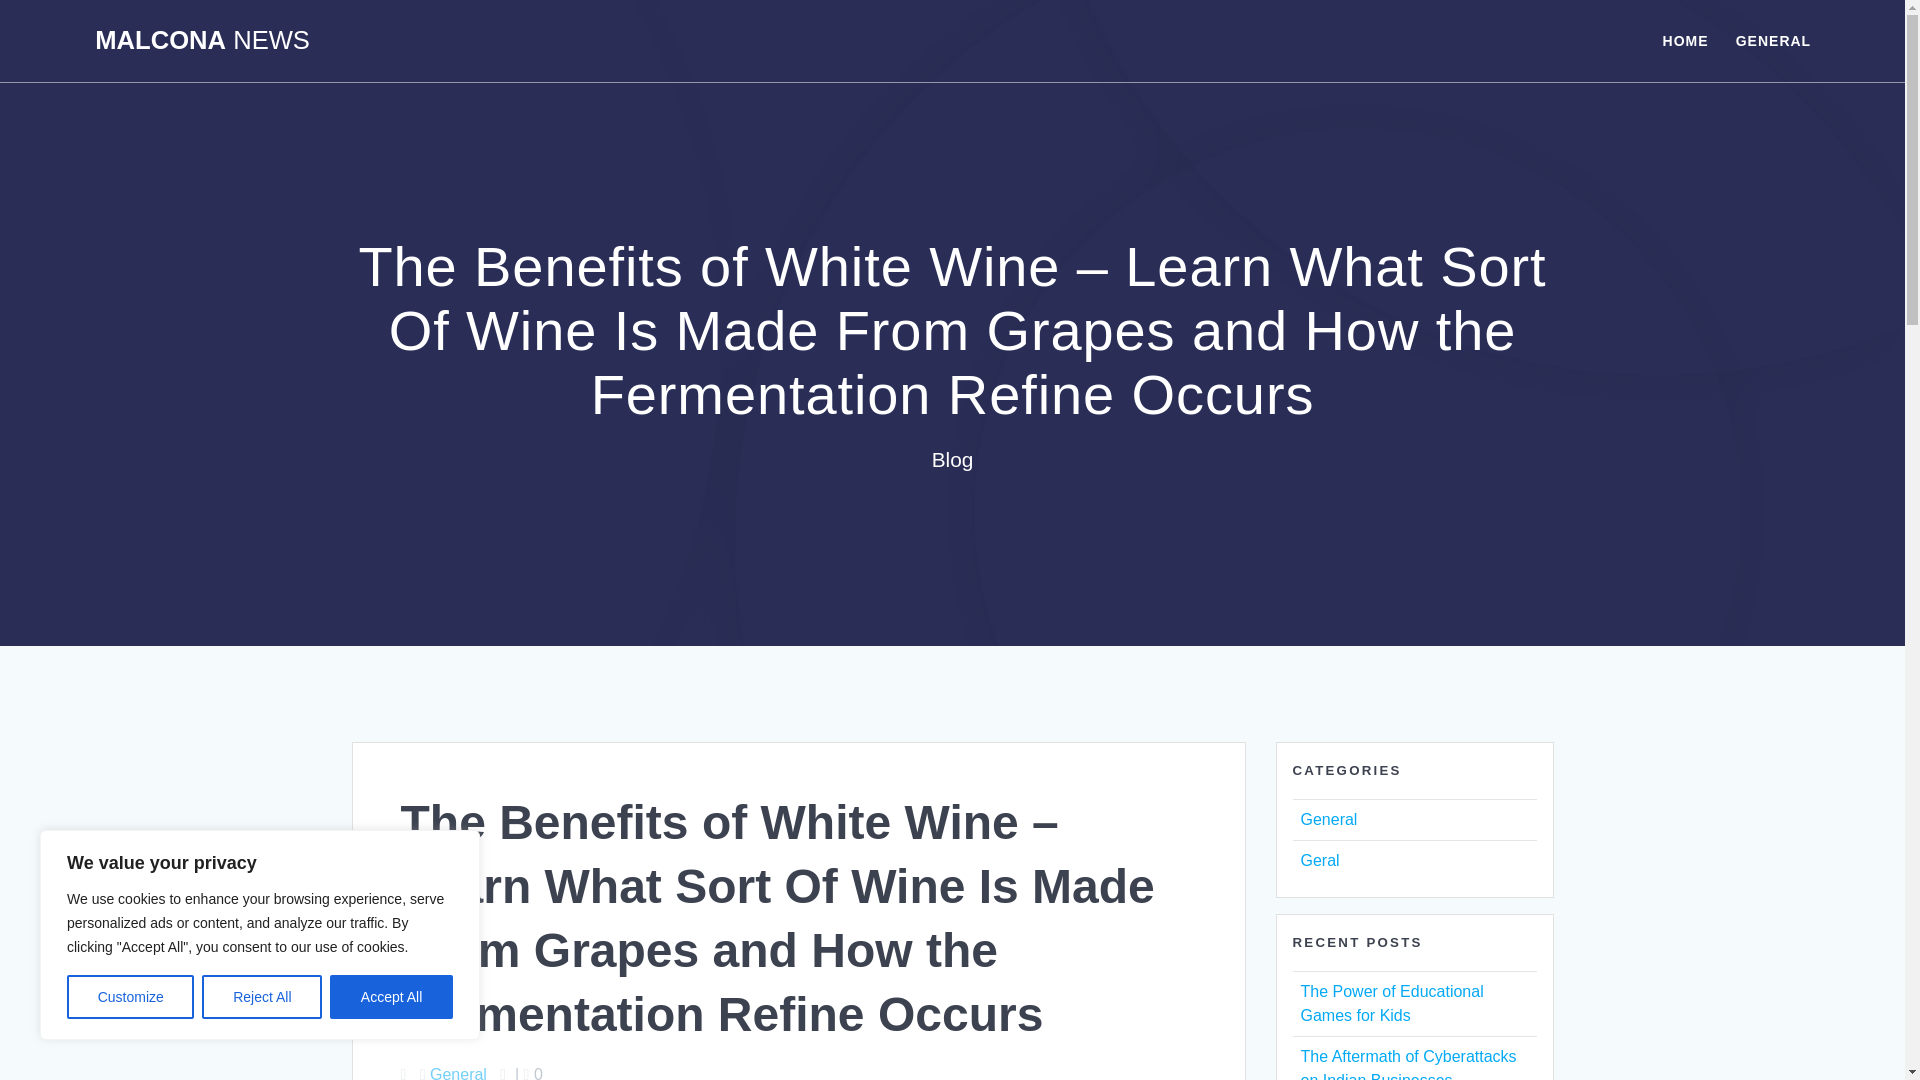 This screenshot has height=1080, width=1920. I want to click on HOME, so click(1685, 40).